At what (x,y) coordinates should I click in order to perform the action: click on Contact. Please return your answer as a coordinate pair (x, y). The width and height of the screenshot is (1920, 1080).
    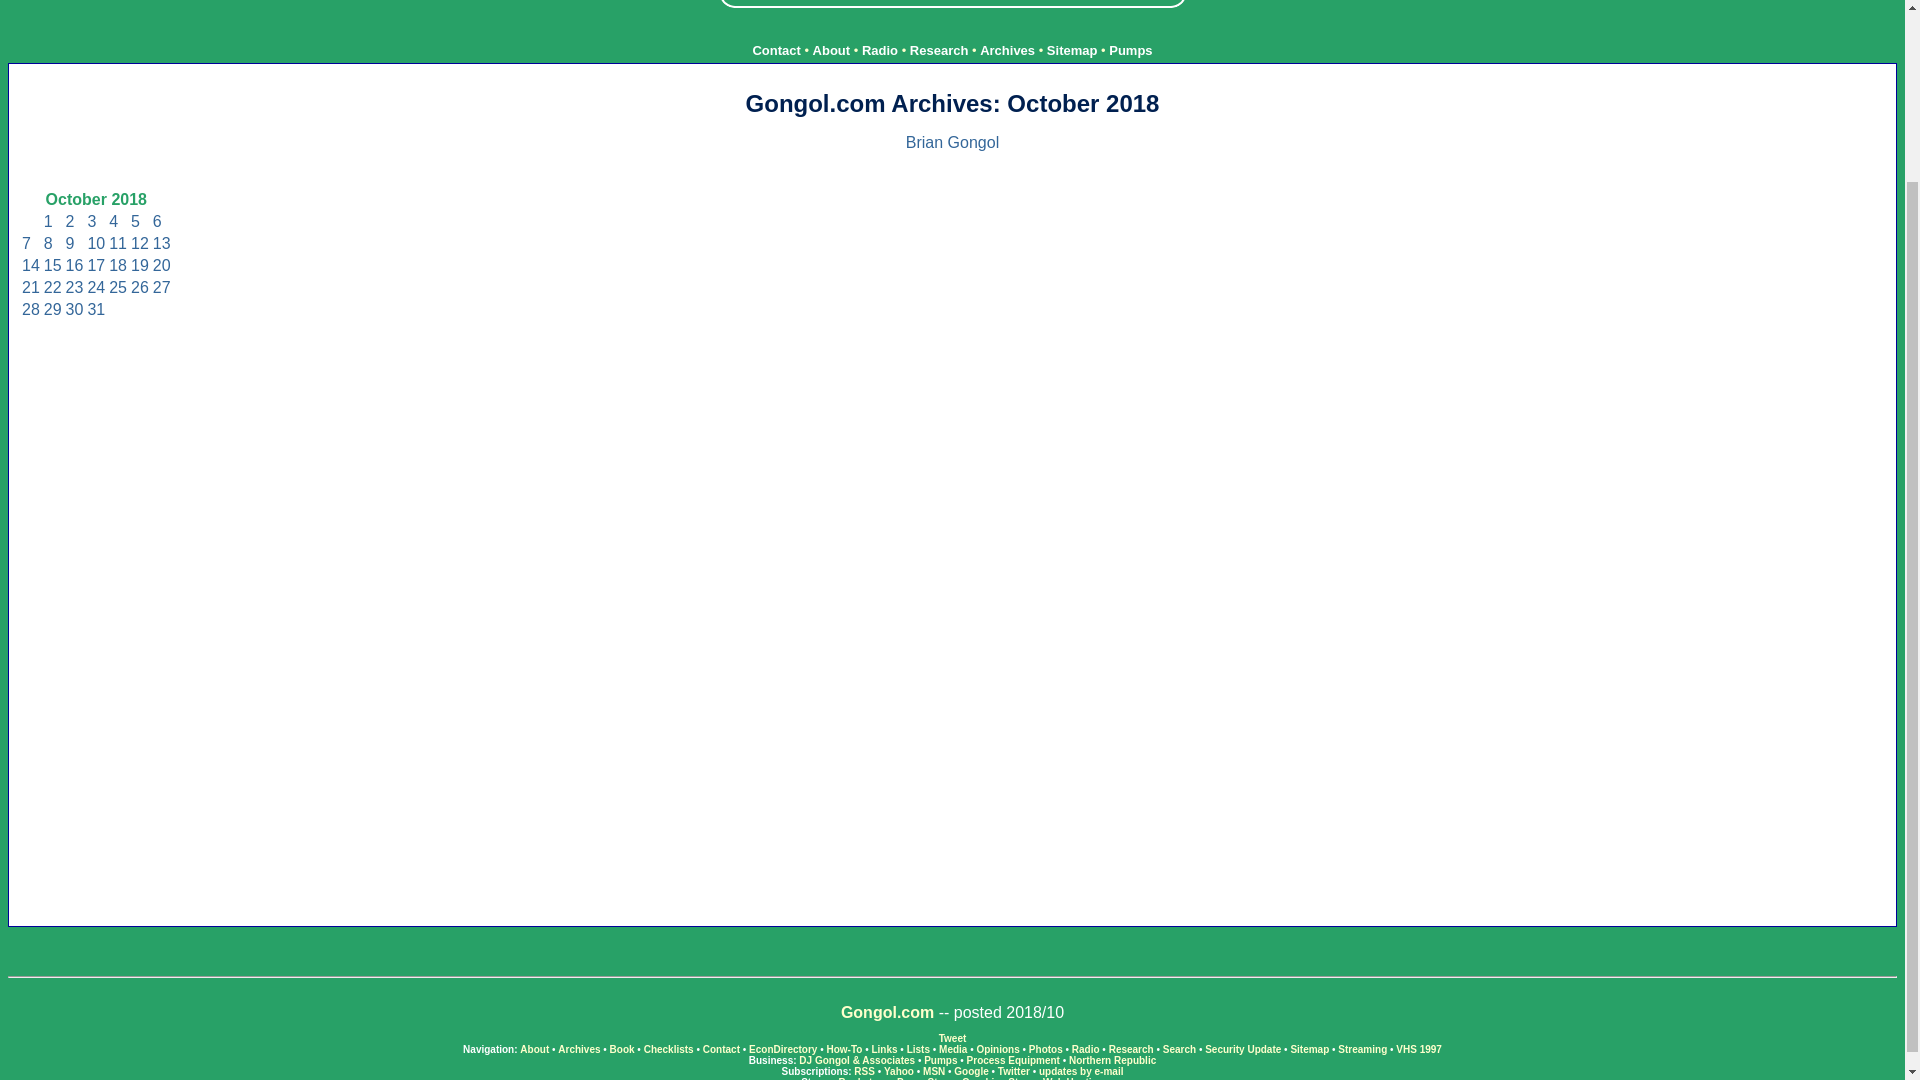
    Looking at the image, I should click on (776, 50).